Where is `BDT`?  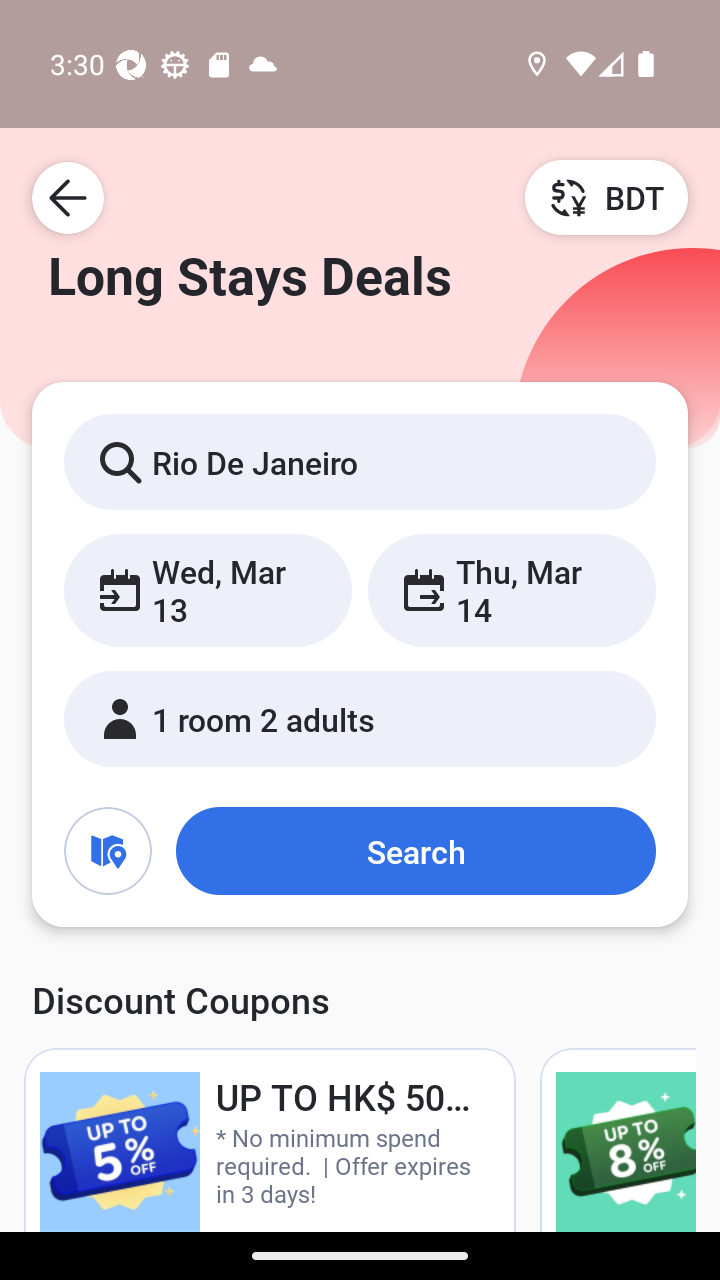
BDT is located at coordinates (606, 197).